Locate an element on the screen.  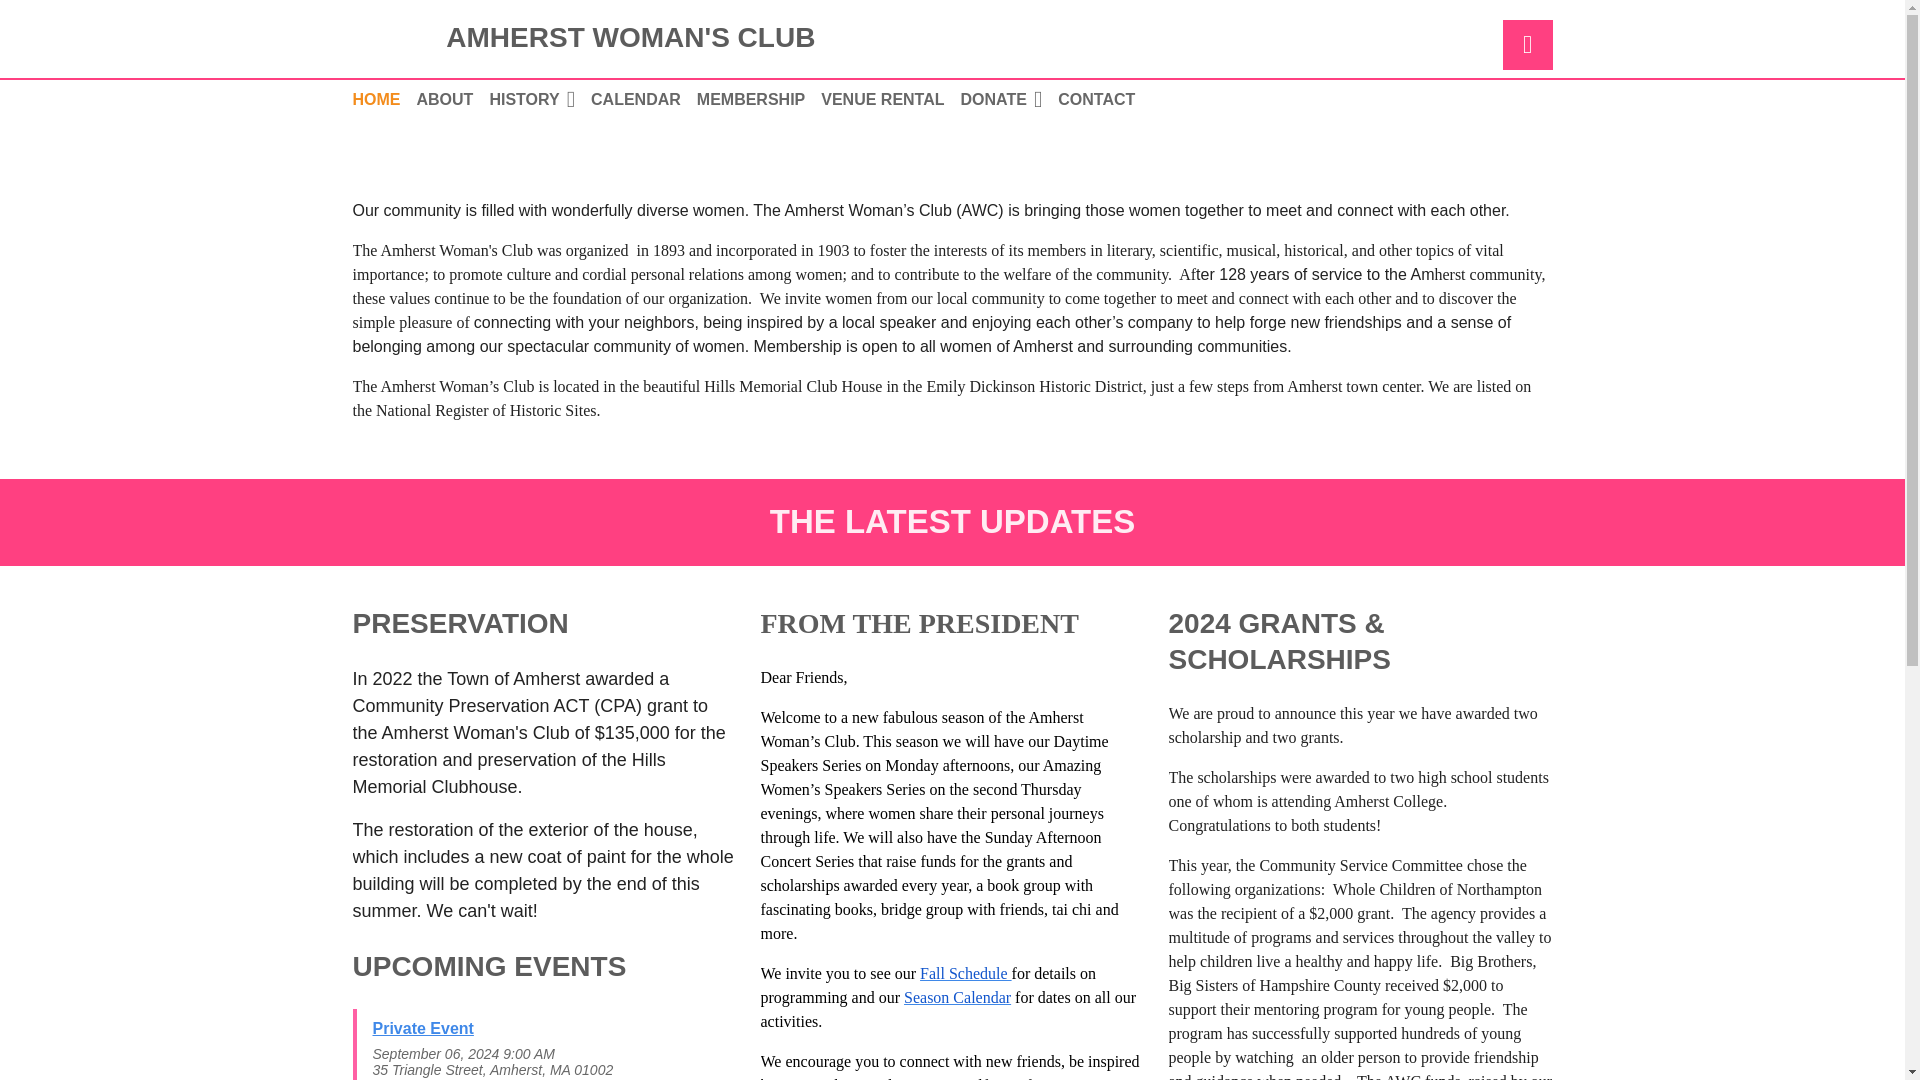
ABOUT is located at coordinates (452, 98).